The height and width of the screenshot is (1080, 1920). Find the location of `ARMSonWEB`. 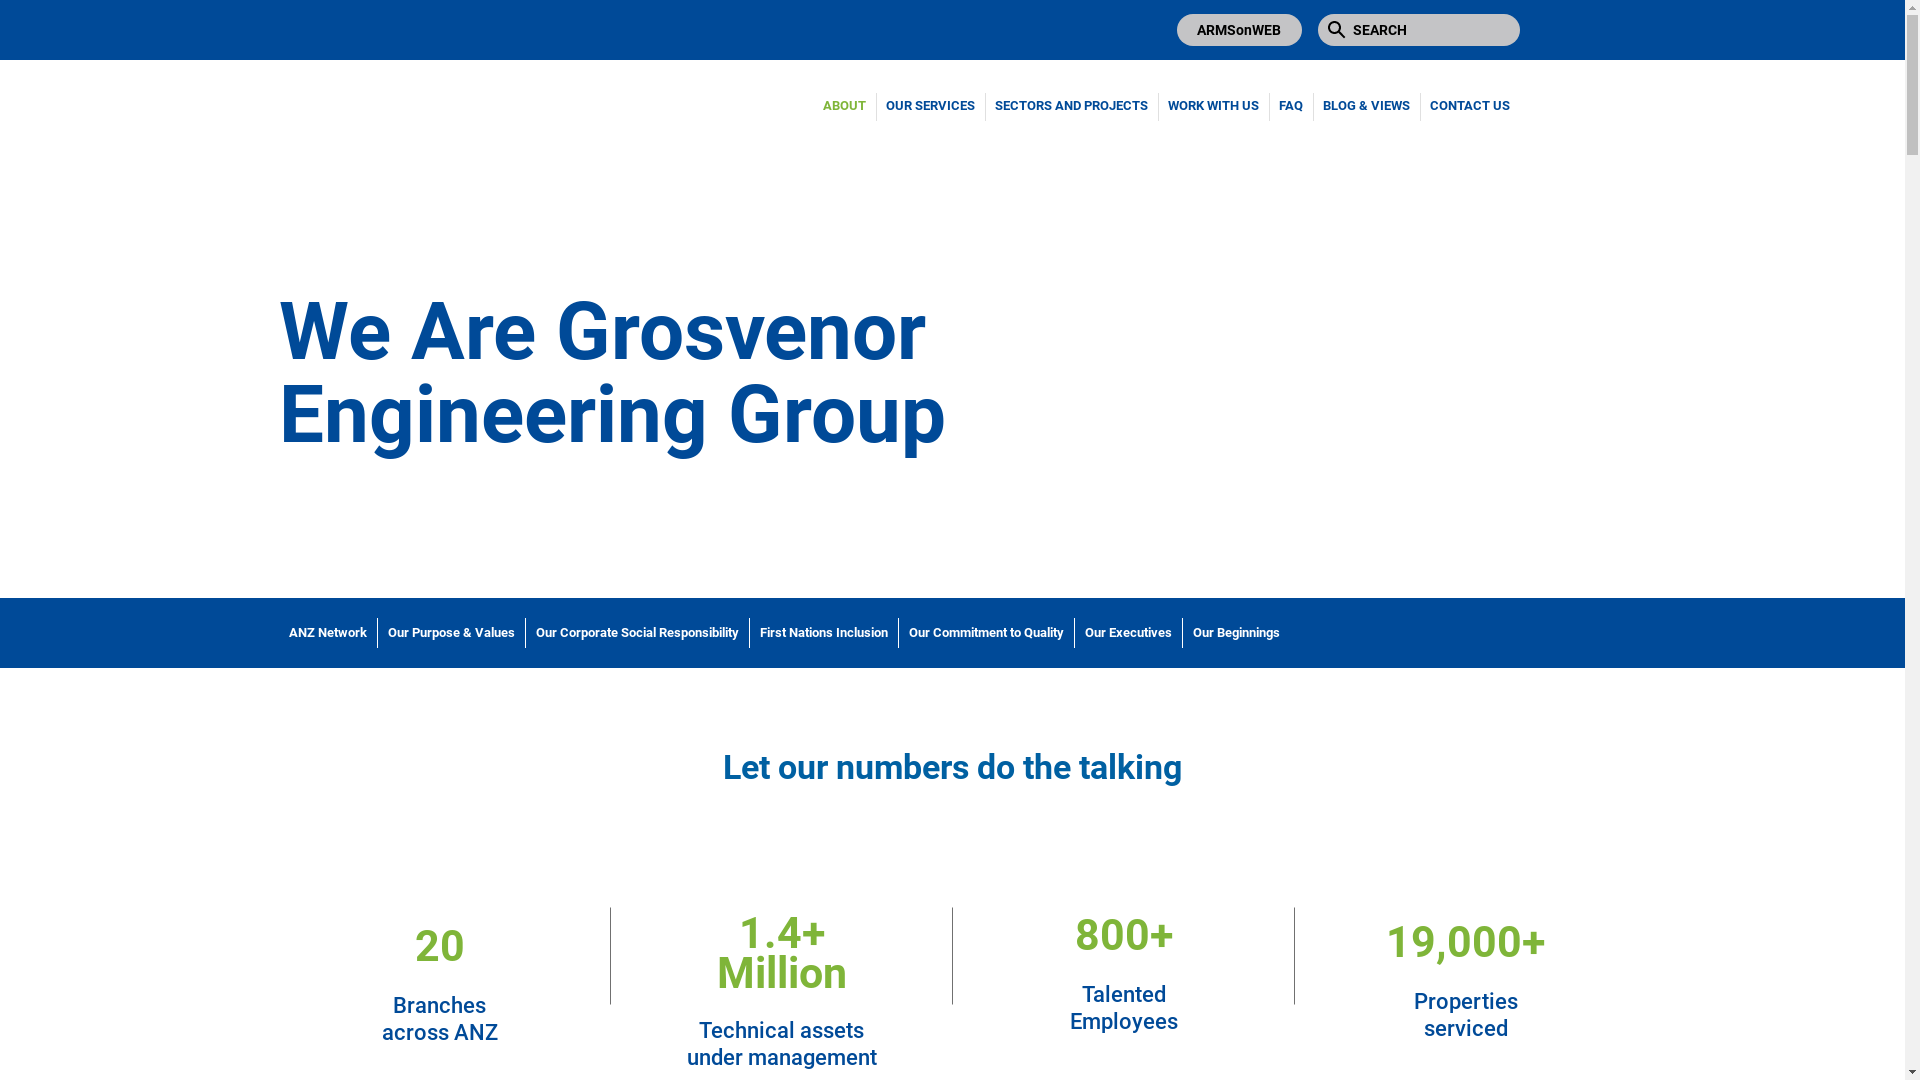

ARMSonWEB is located at coordinates (1238, 30).